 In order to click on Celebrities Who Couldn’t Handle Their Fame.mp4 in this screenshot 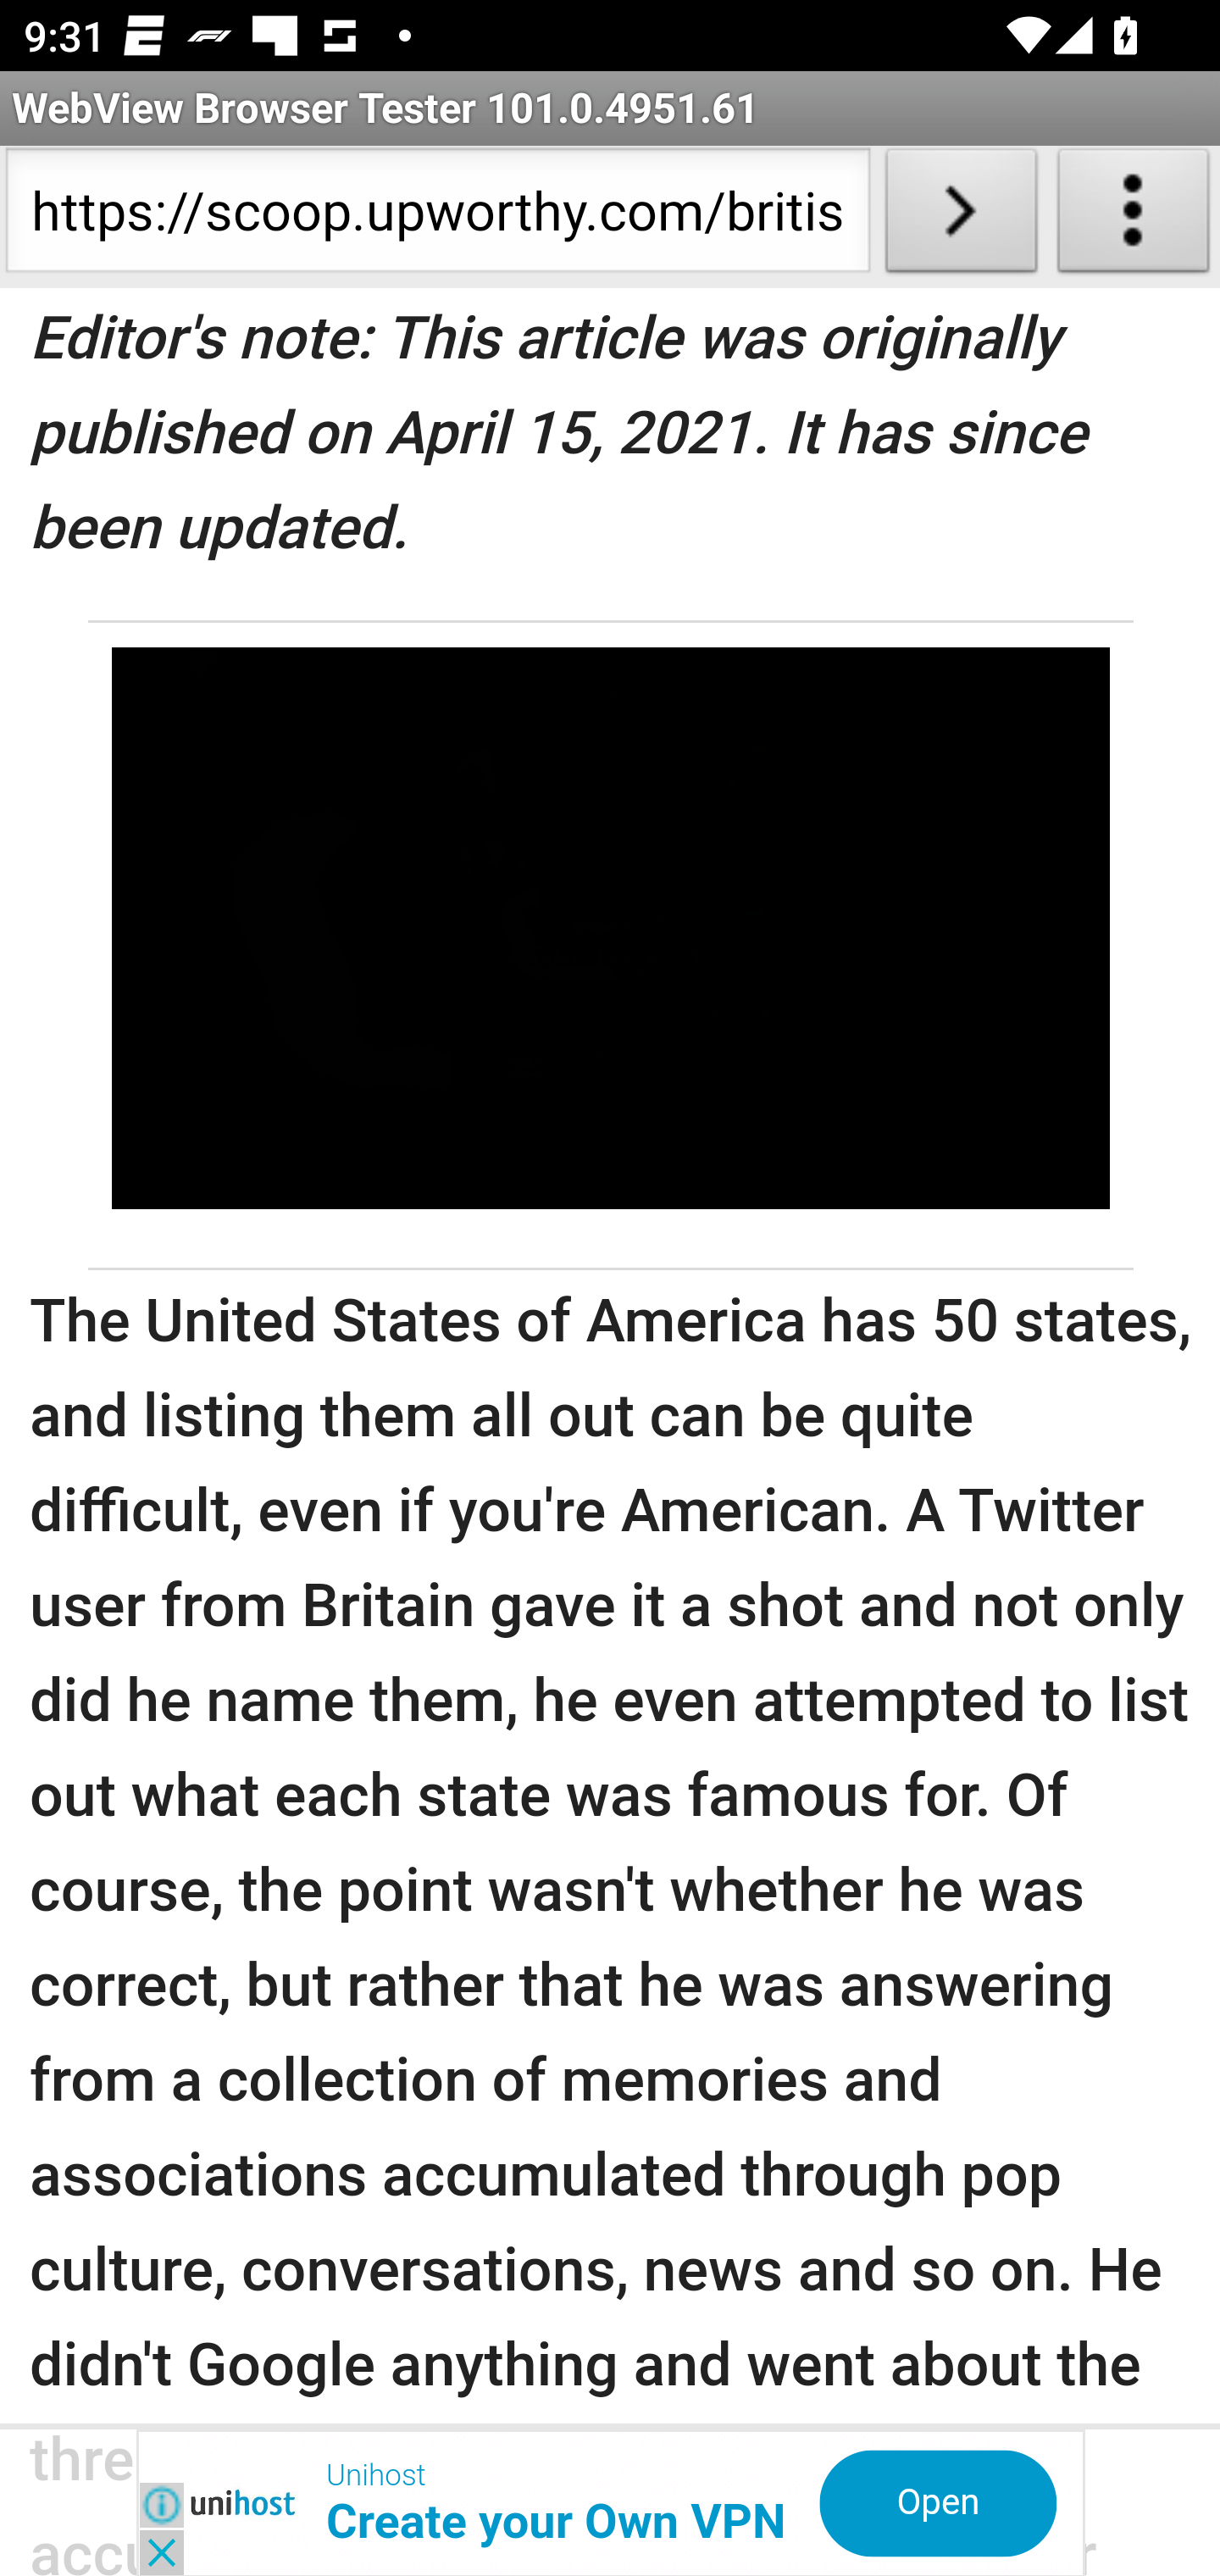, I will do `click(610, 930)`.